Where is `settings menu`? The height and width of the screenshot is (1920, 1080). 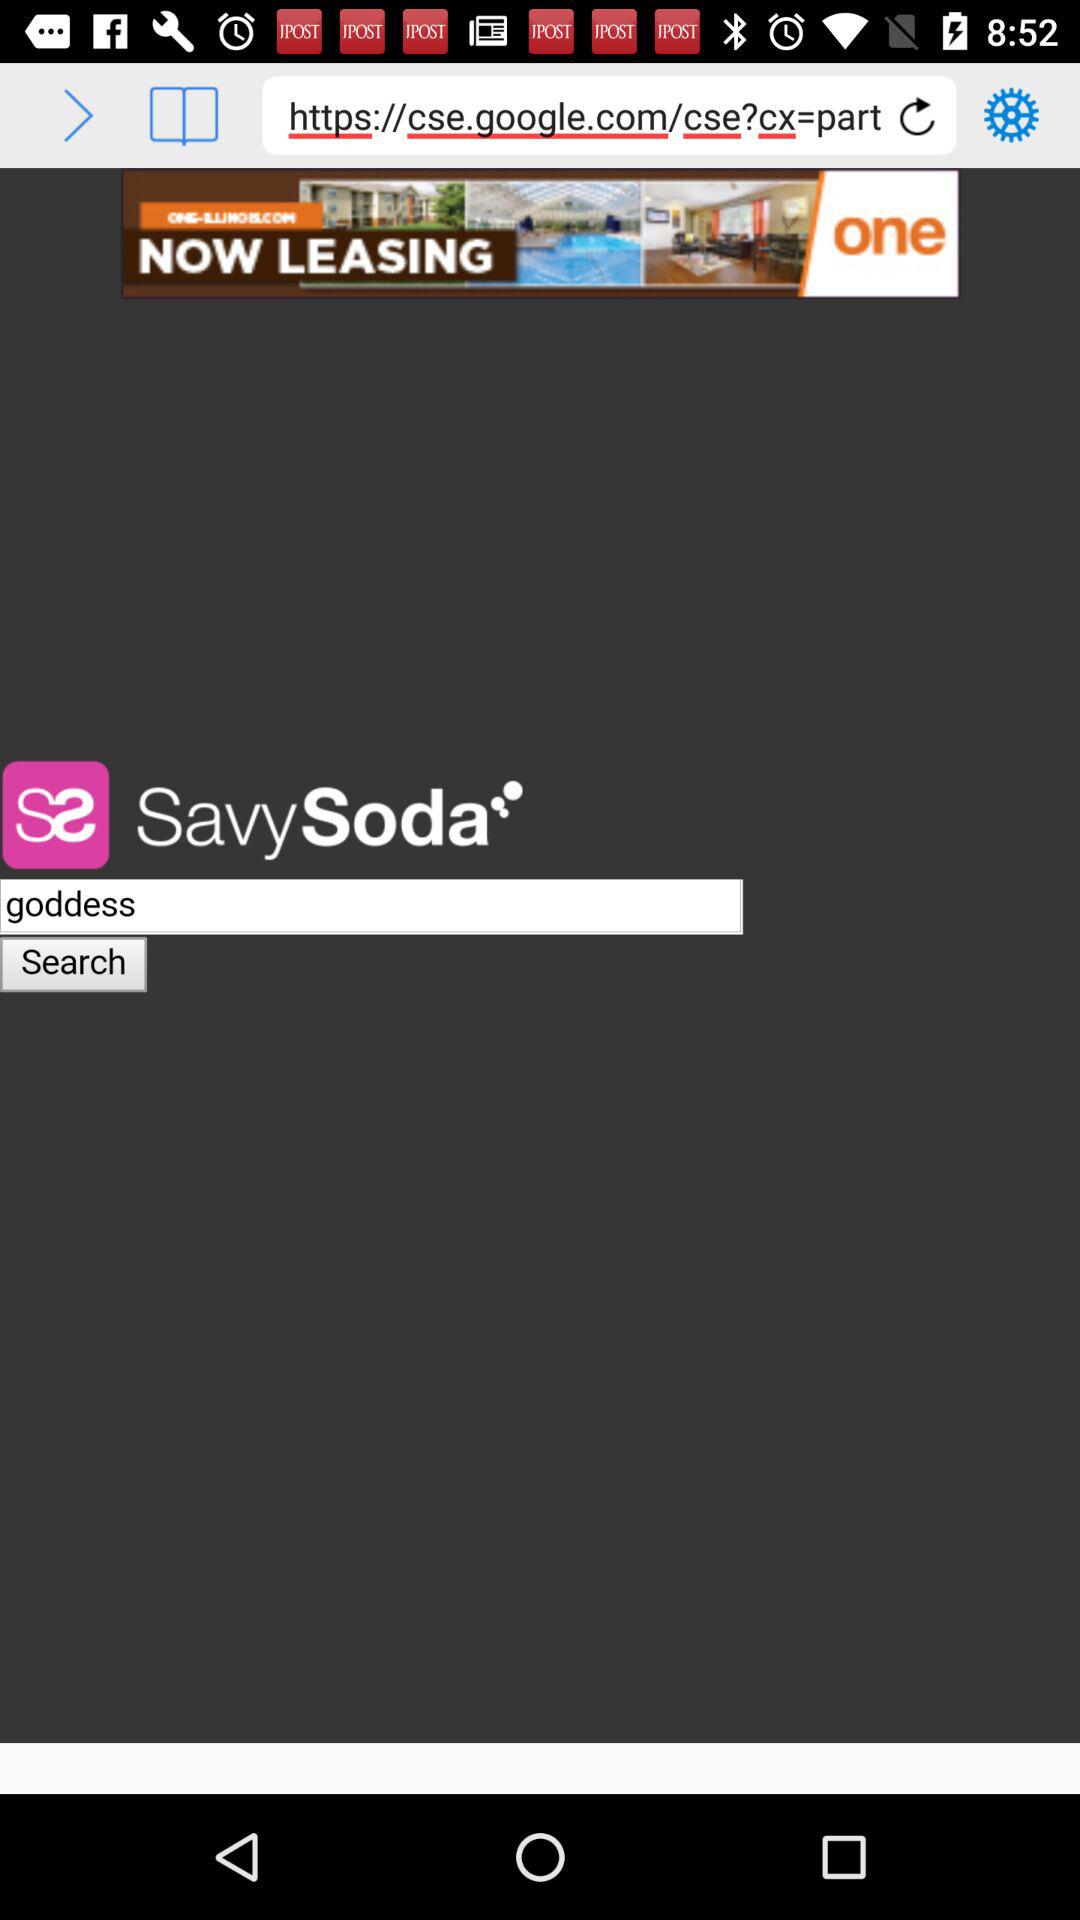 settings menu is located at coordinates (1011, 115).